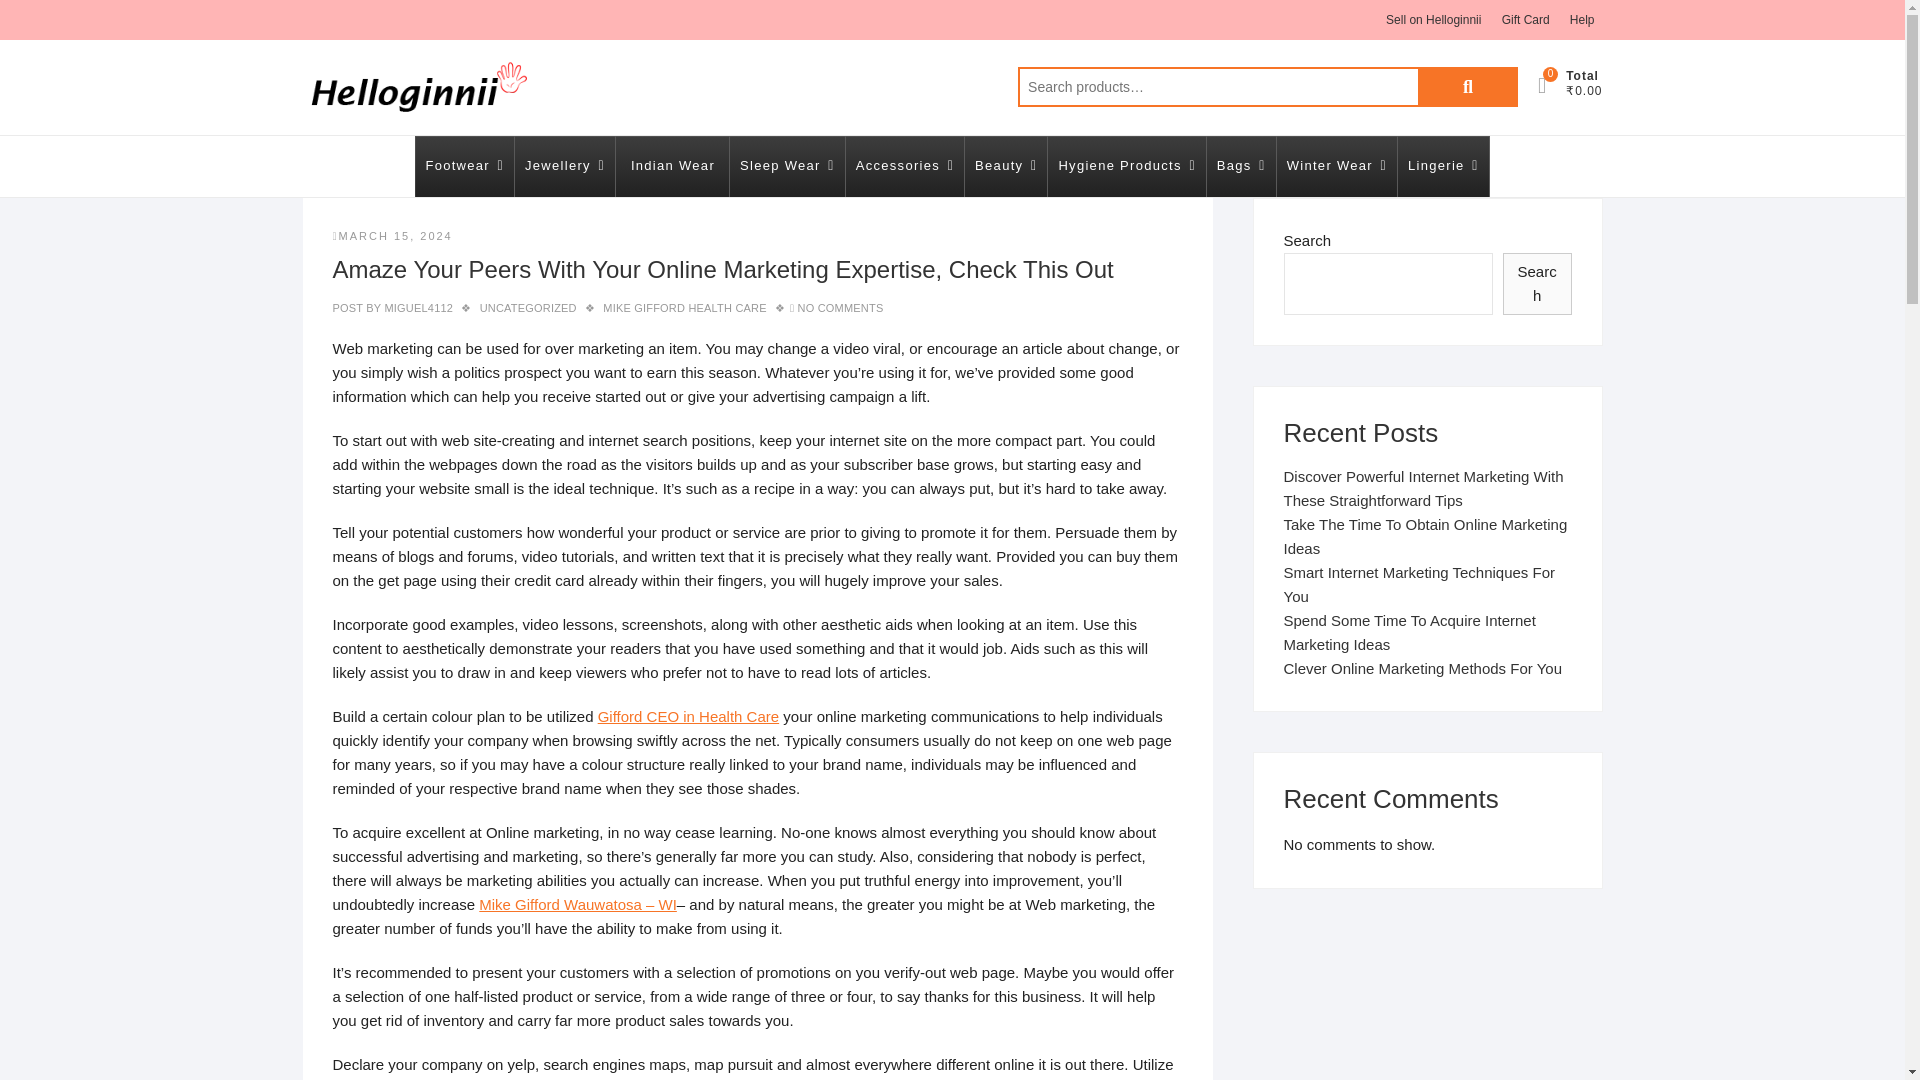 The width and height of the screenshot is (1920, 1080). What do you see at coordinates (392, 236) in the screenshot?
I see `7:52 pm` at bounding box center [392, 236].